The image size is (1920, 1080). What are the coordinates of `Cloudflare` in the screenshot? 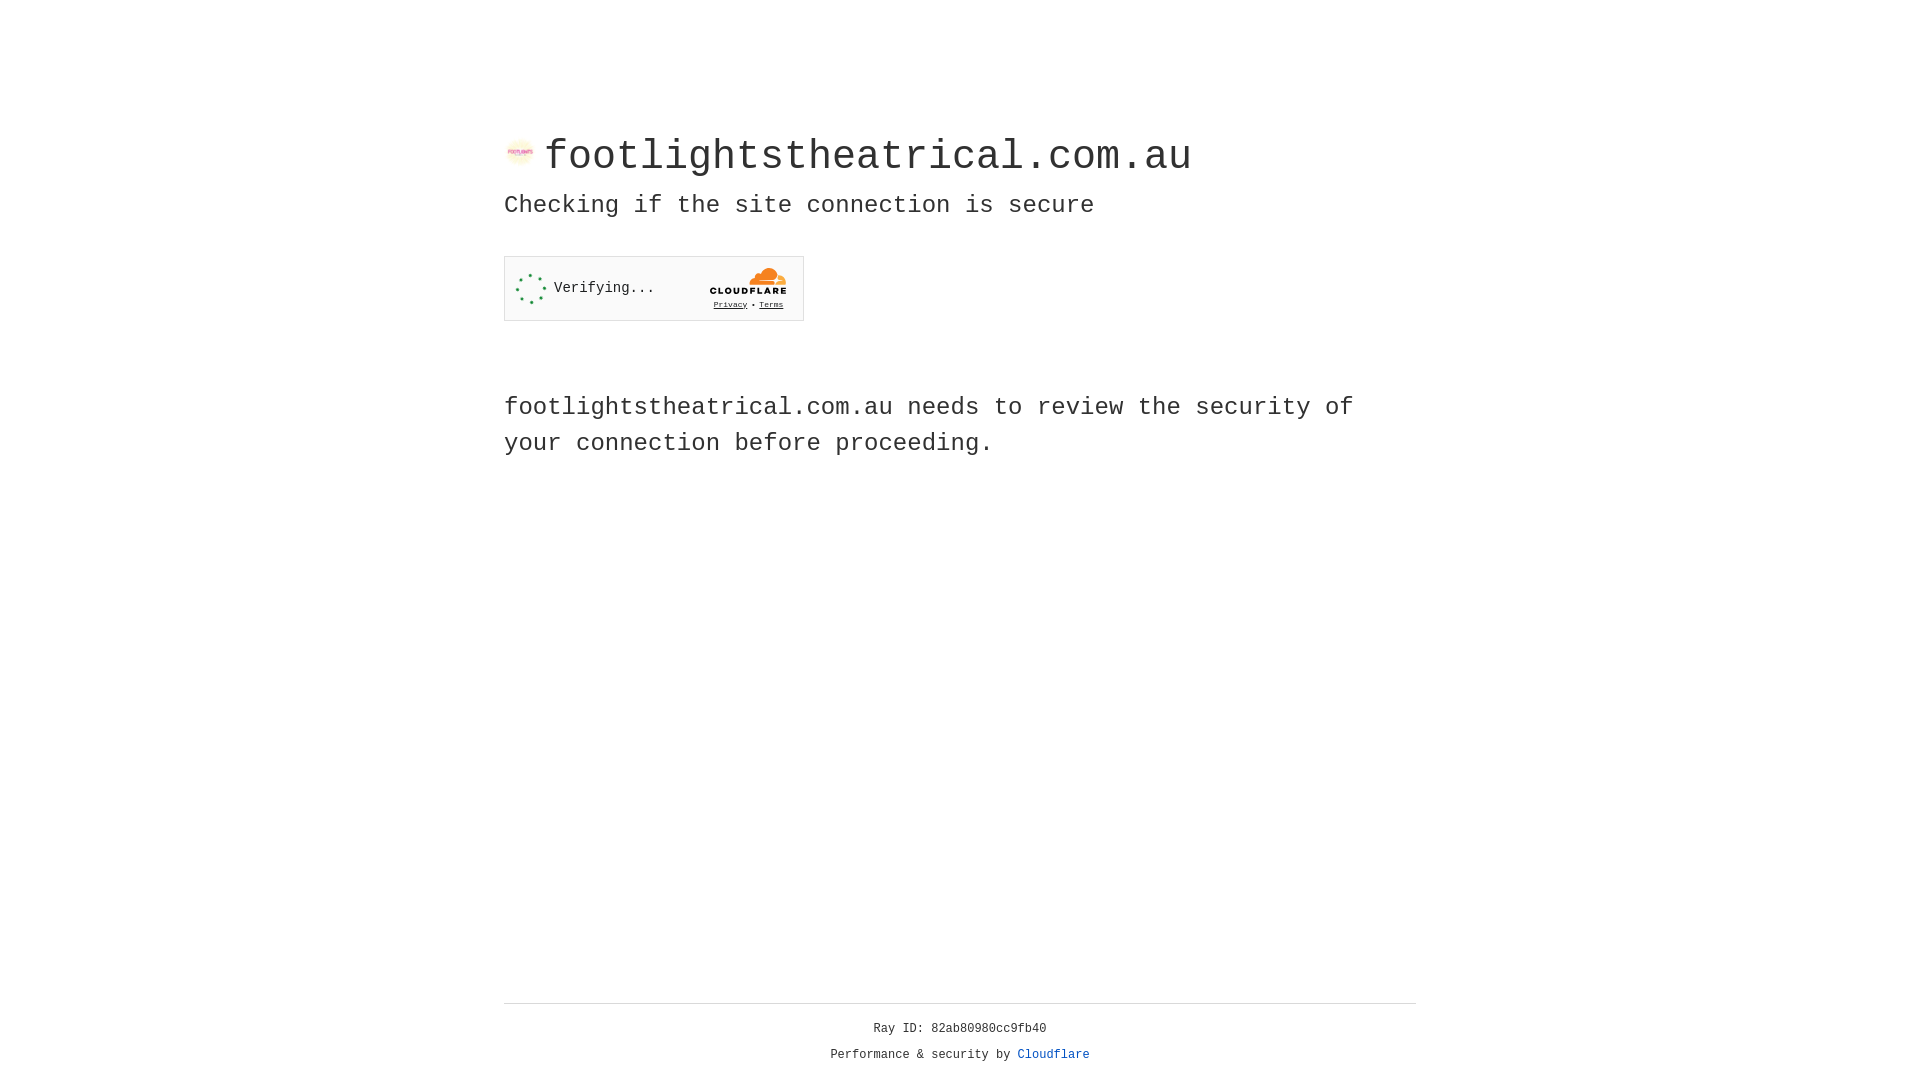 It's located at (1054, 1055).